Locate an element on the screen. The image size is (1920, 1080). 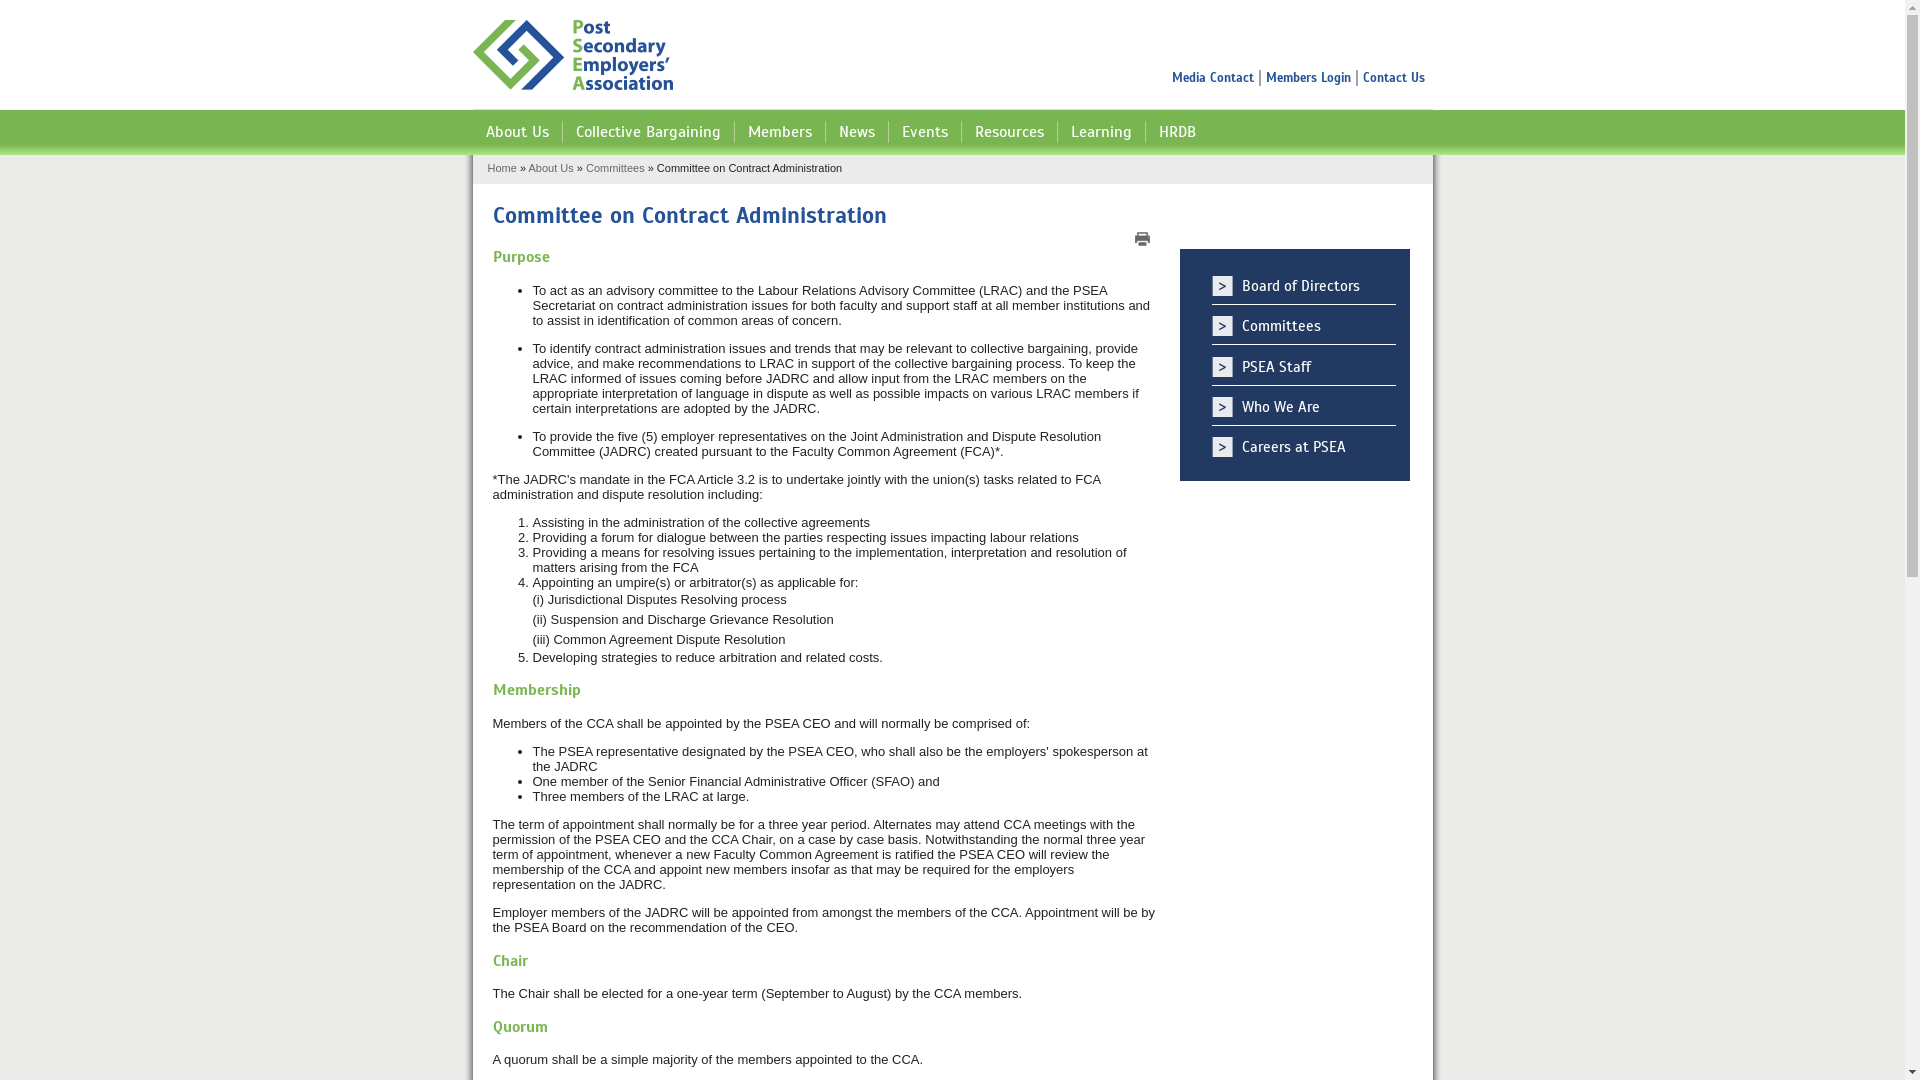
Contact Us is located at coordinates (1393, 78).